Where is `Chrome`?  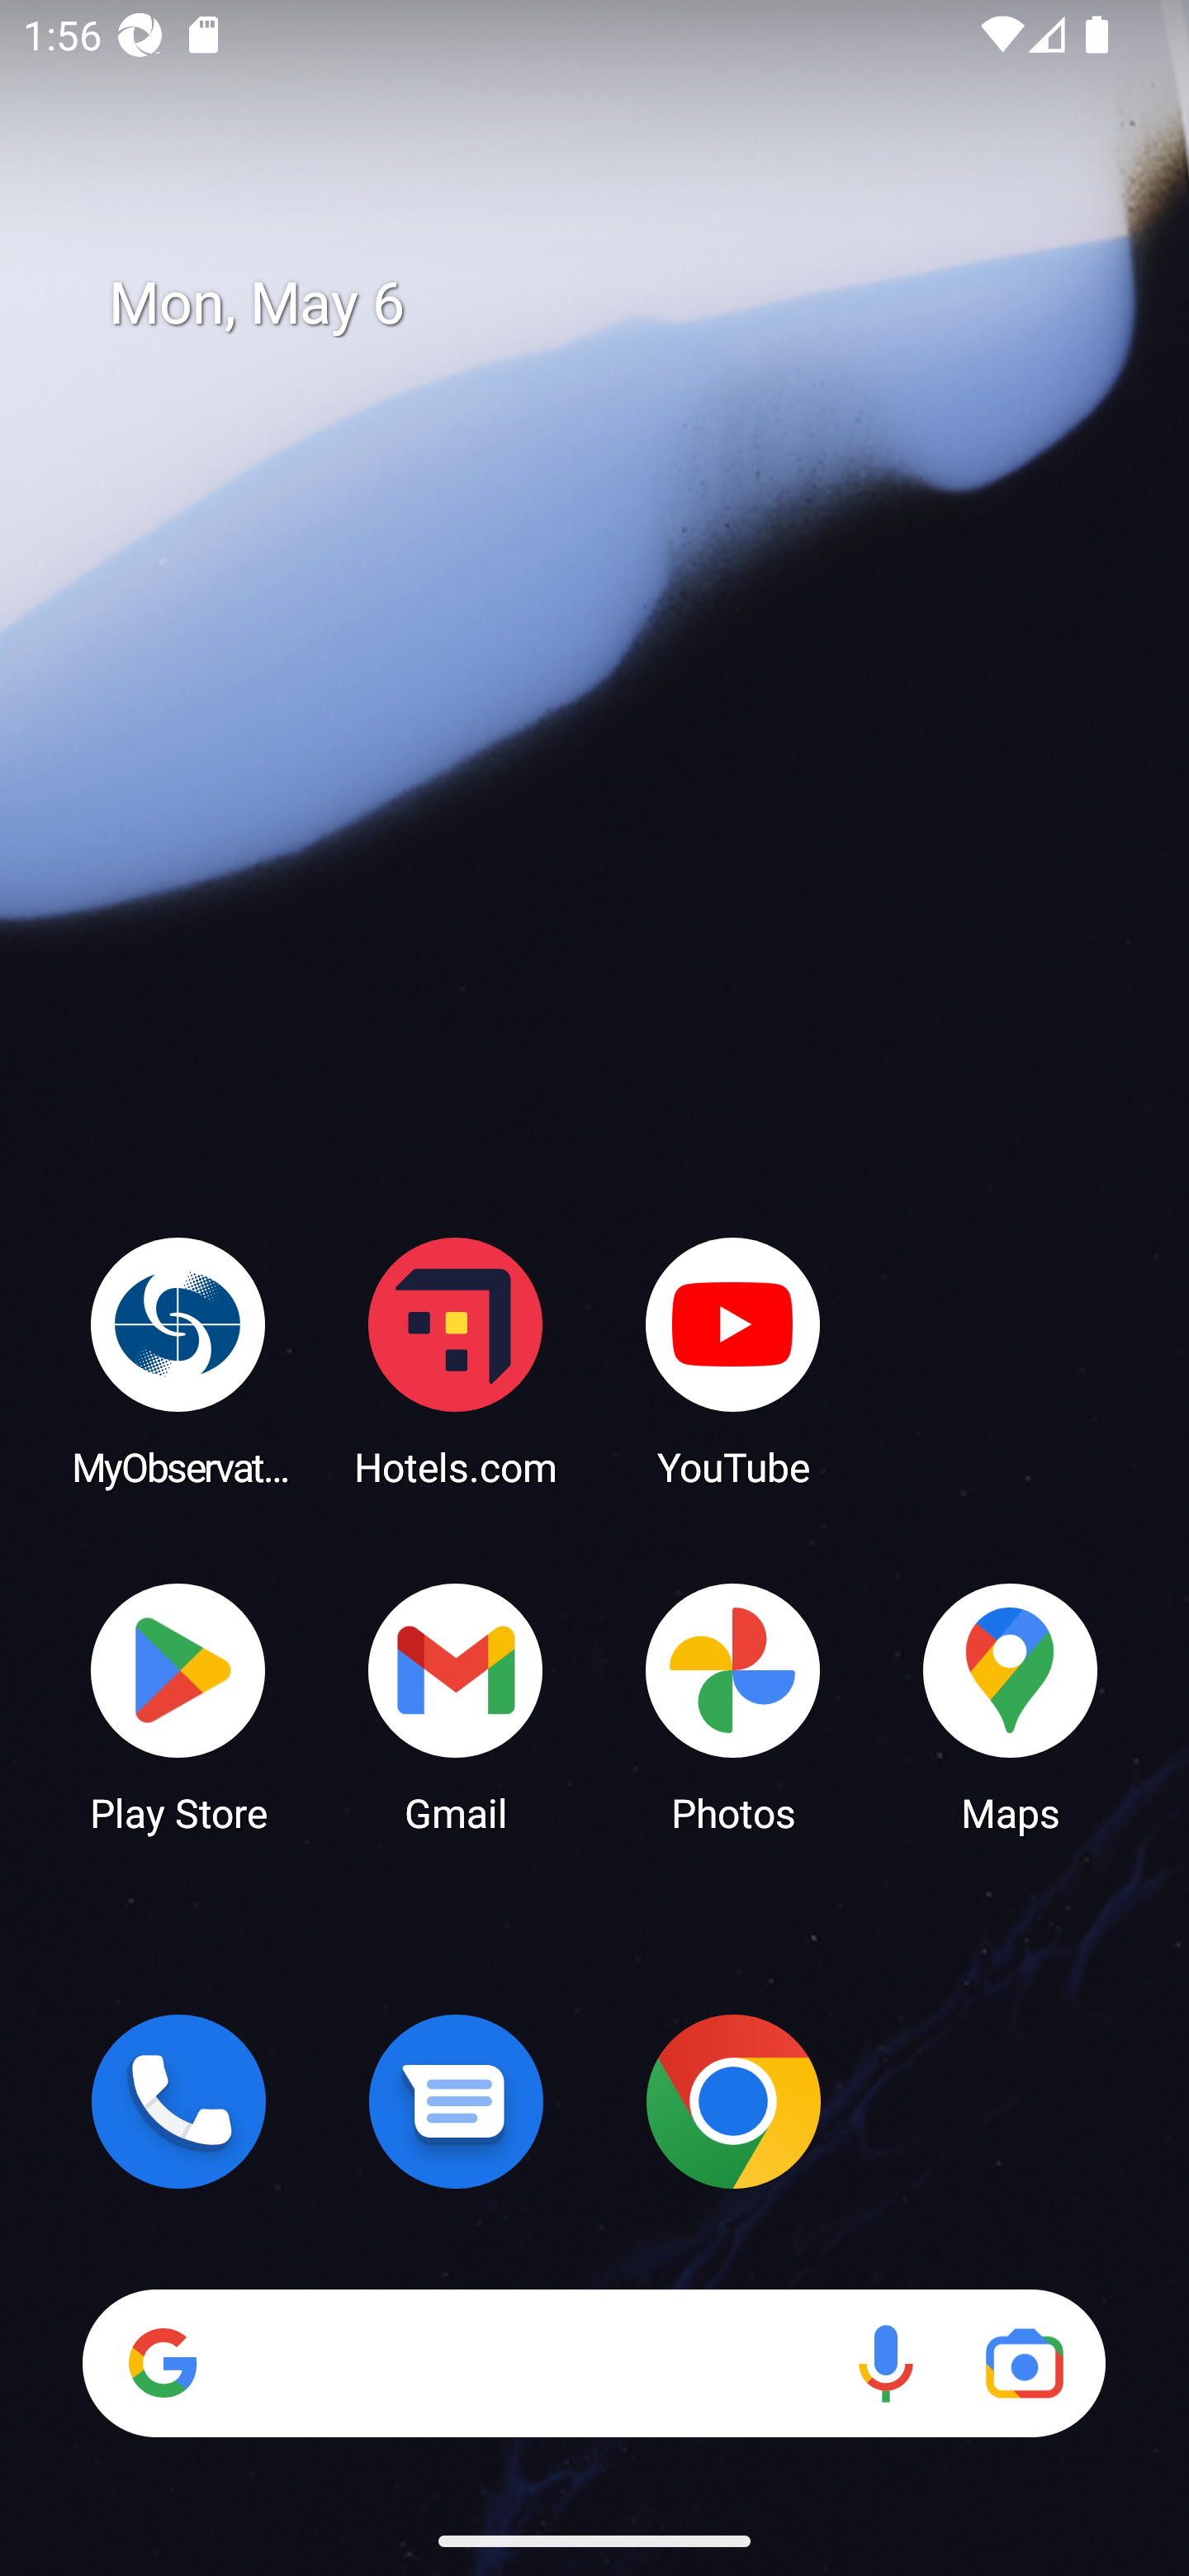
Chrome is located at coordinates (733, 2101).